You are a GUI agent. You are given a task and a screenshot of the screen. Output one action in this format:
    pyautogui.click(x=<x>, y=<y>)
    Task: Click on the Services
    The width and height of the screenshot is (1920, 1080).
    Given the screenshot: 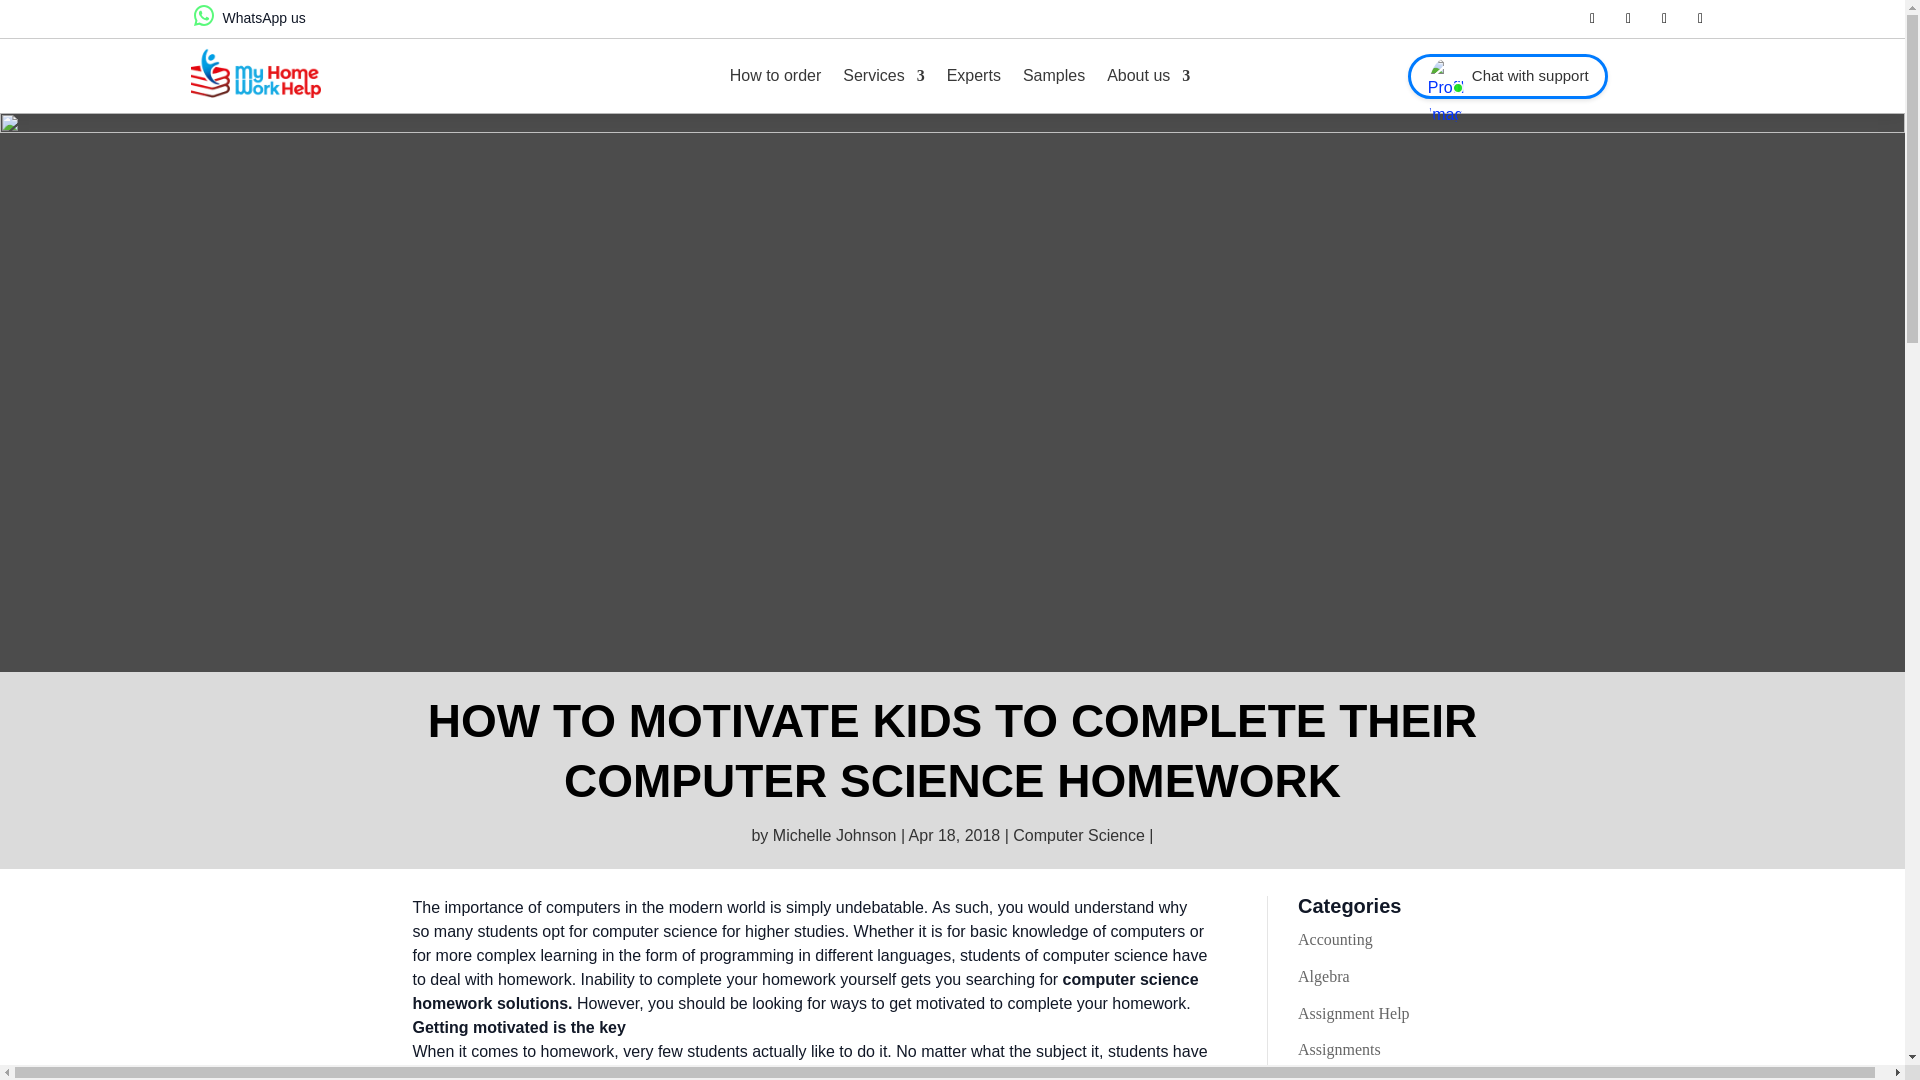 What is the action you would take?
    pyautogui.click(x=882, y=76)
    